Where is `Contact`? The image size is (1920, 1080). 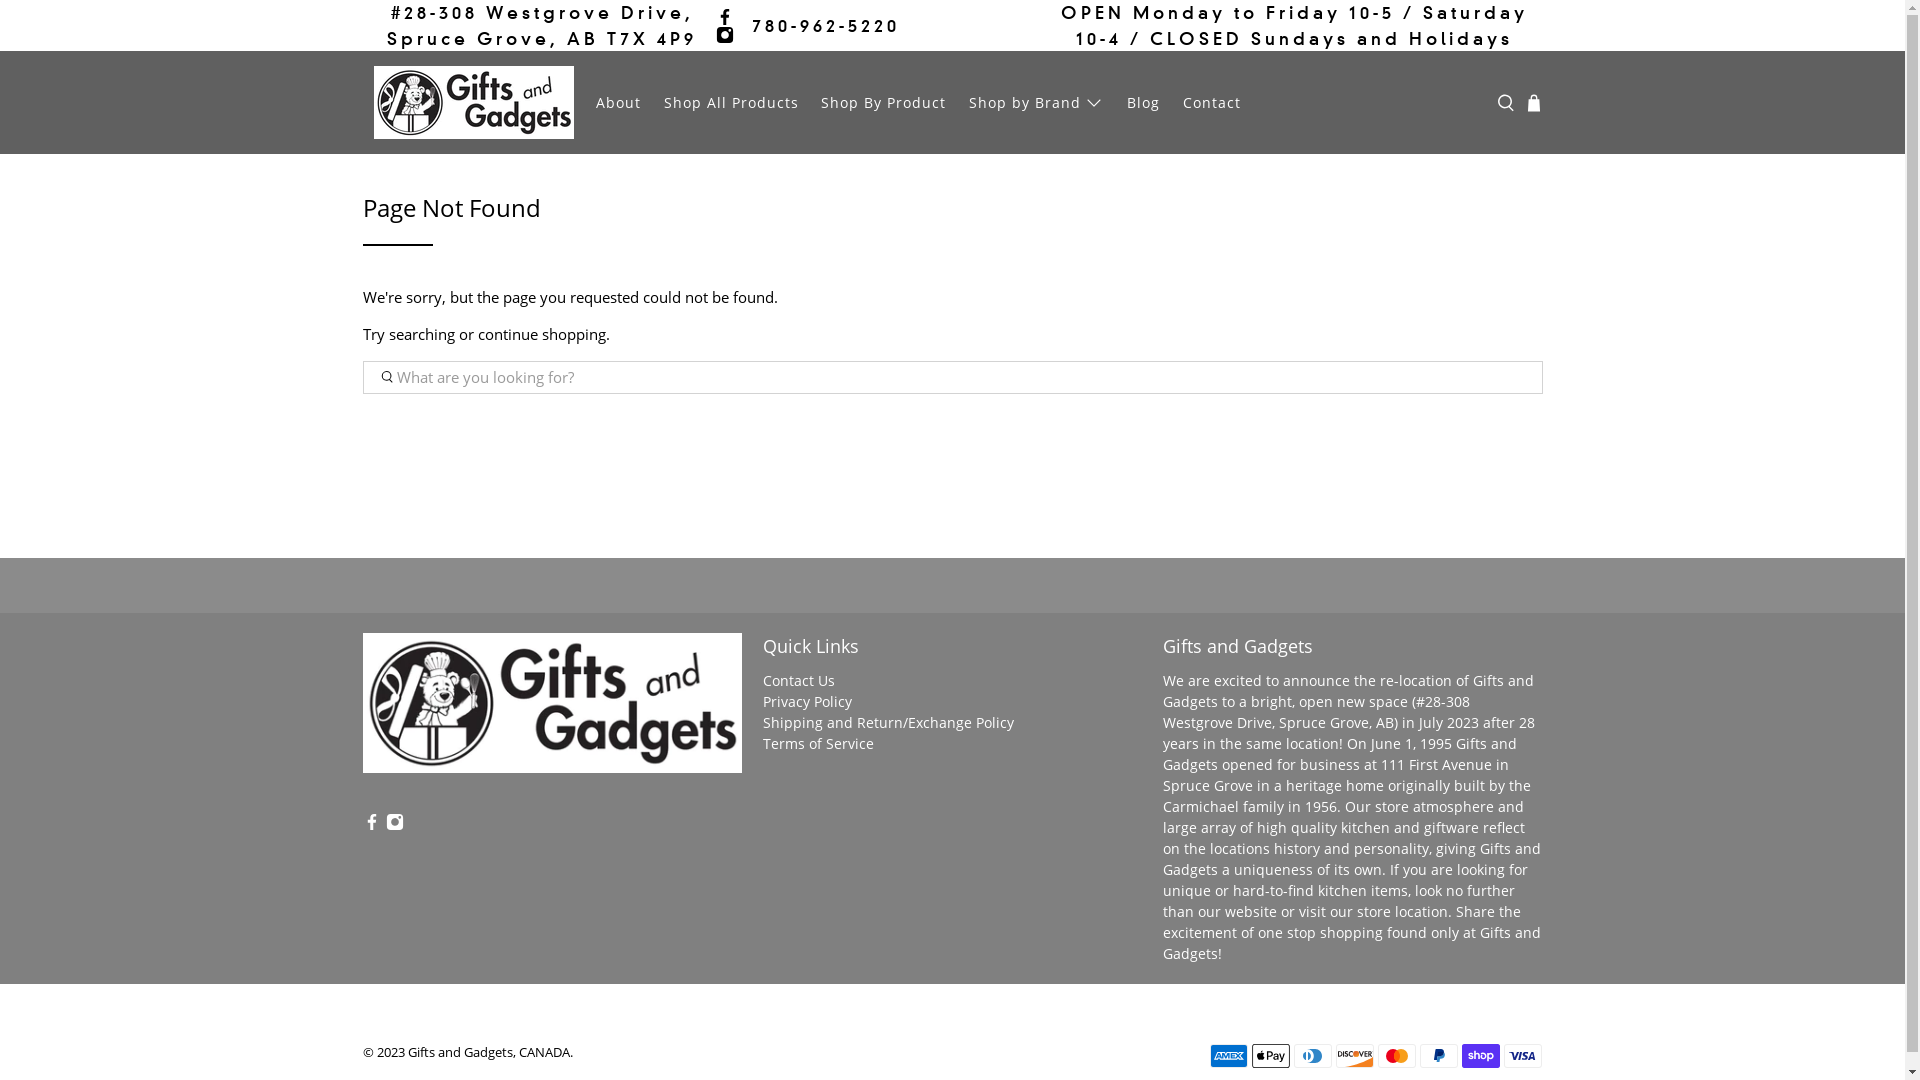
Contact is located at coordinates (1212, 102).